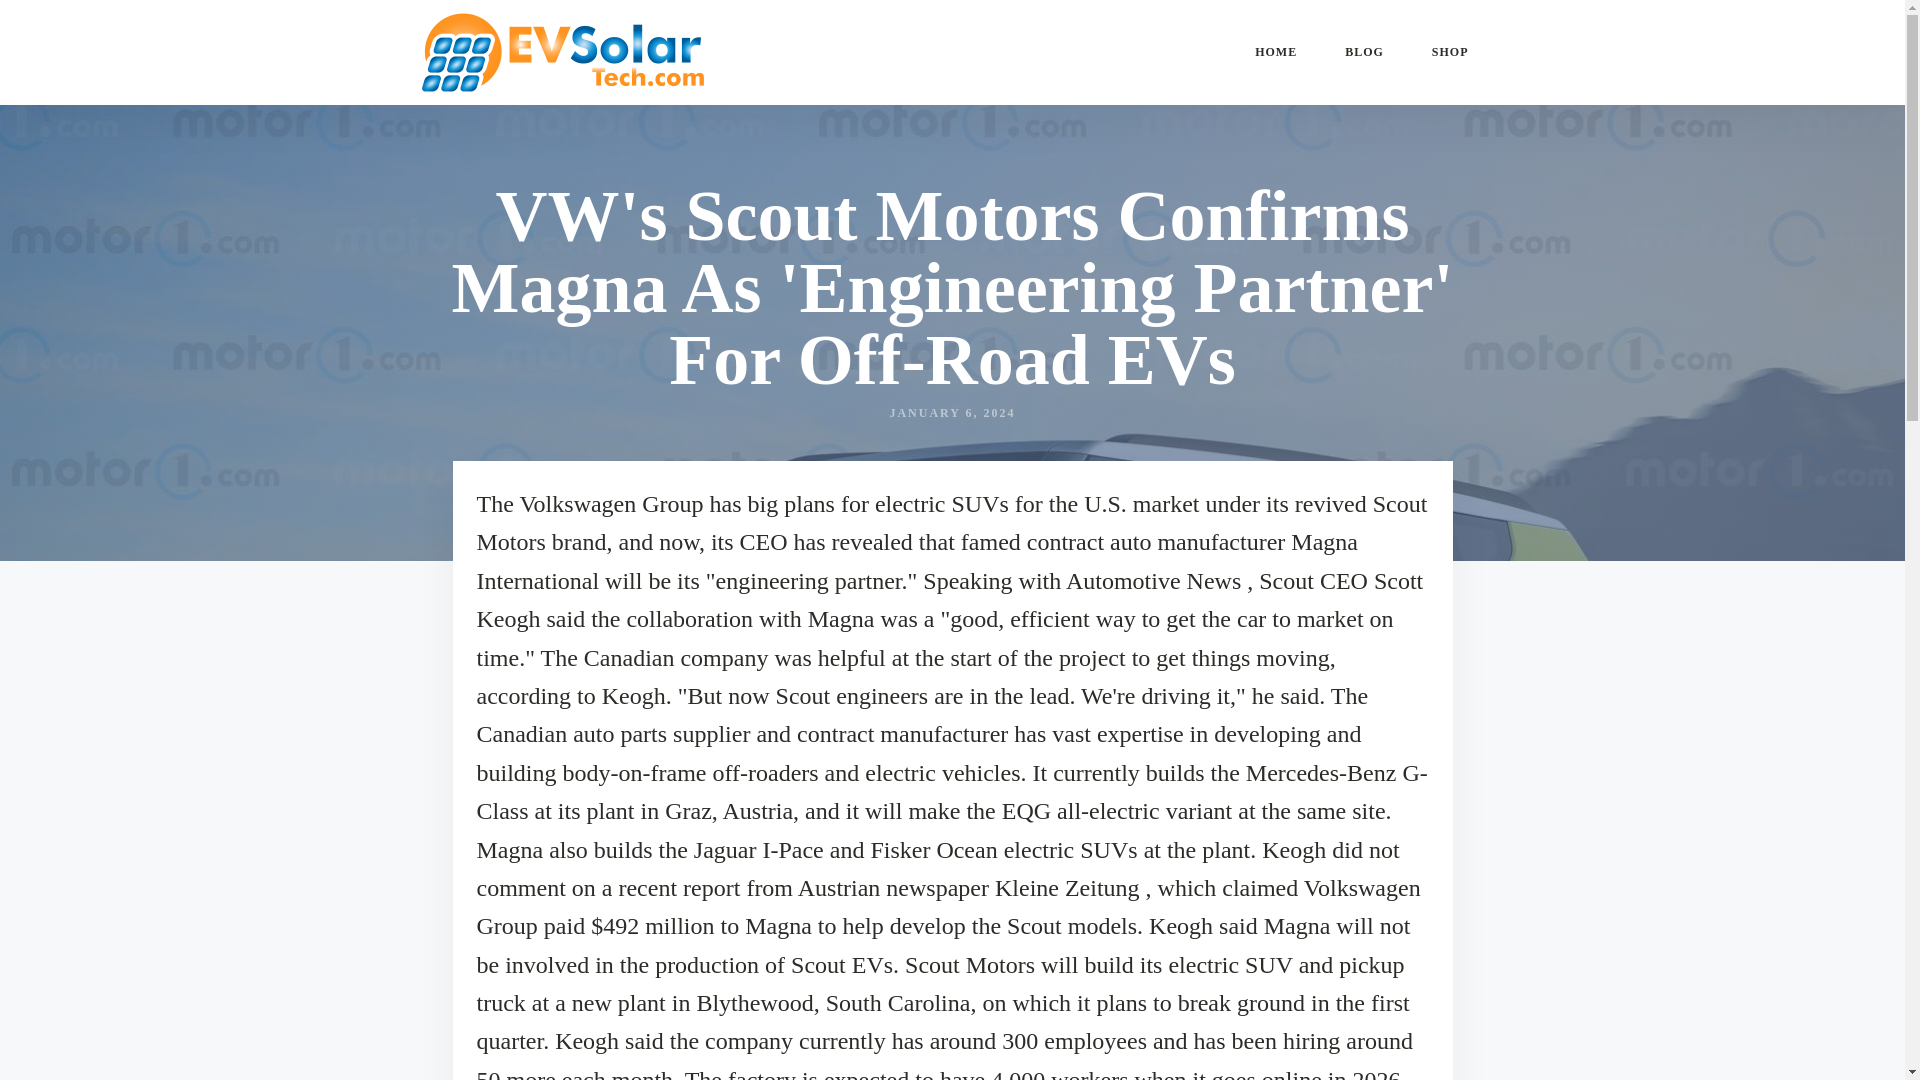 The width and height of the screenshot is (1920, 1080). I want to click on HOME, so click(1275, 52).